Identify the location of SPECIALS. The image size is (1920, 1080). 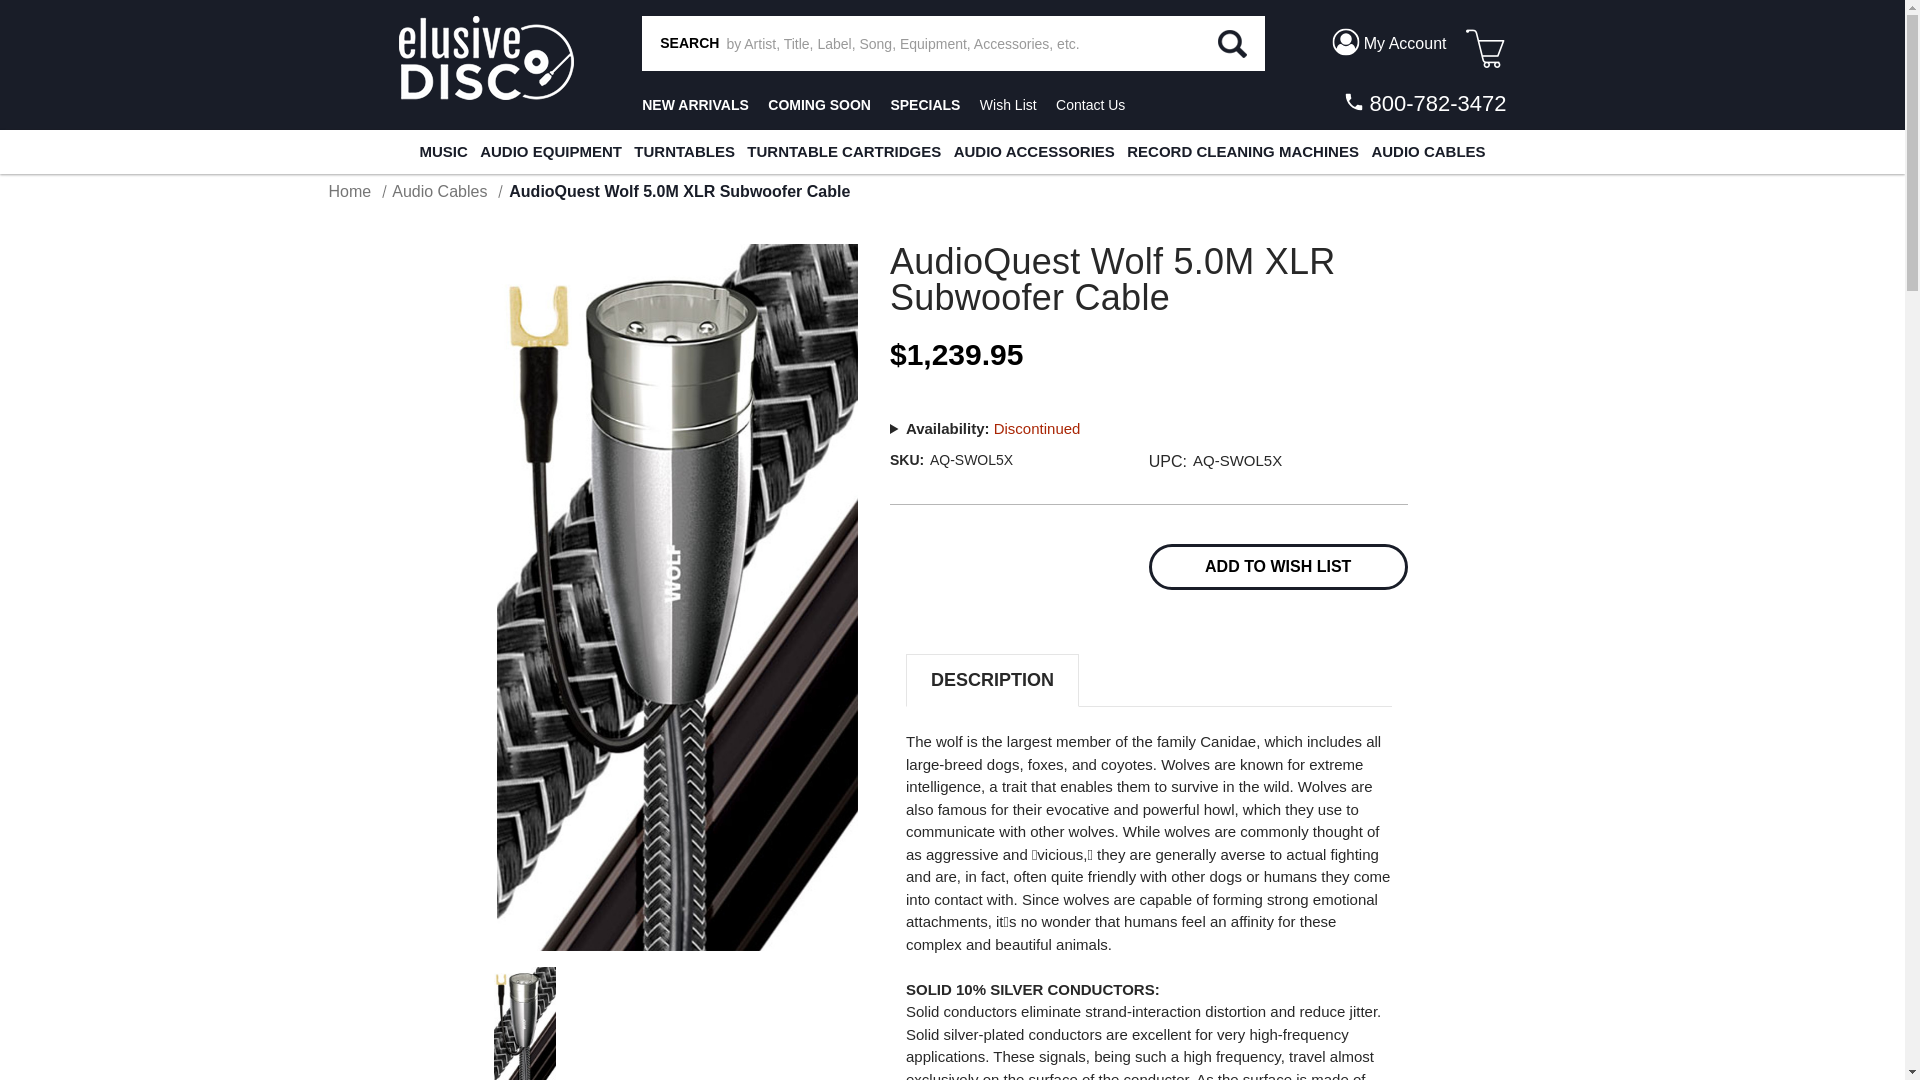
(925, 105).